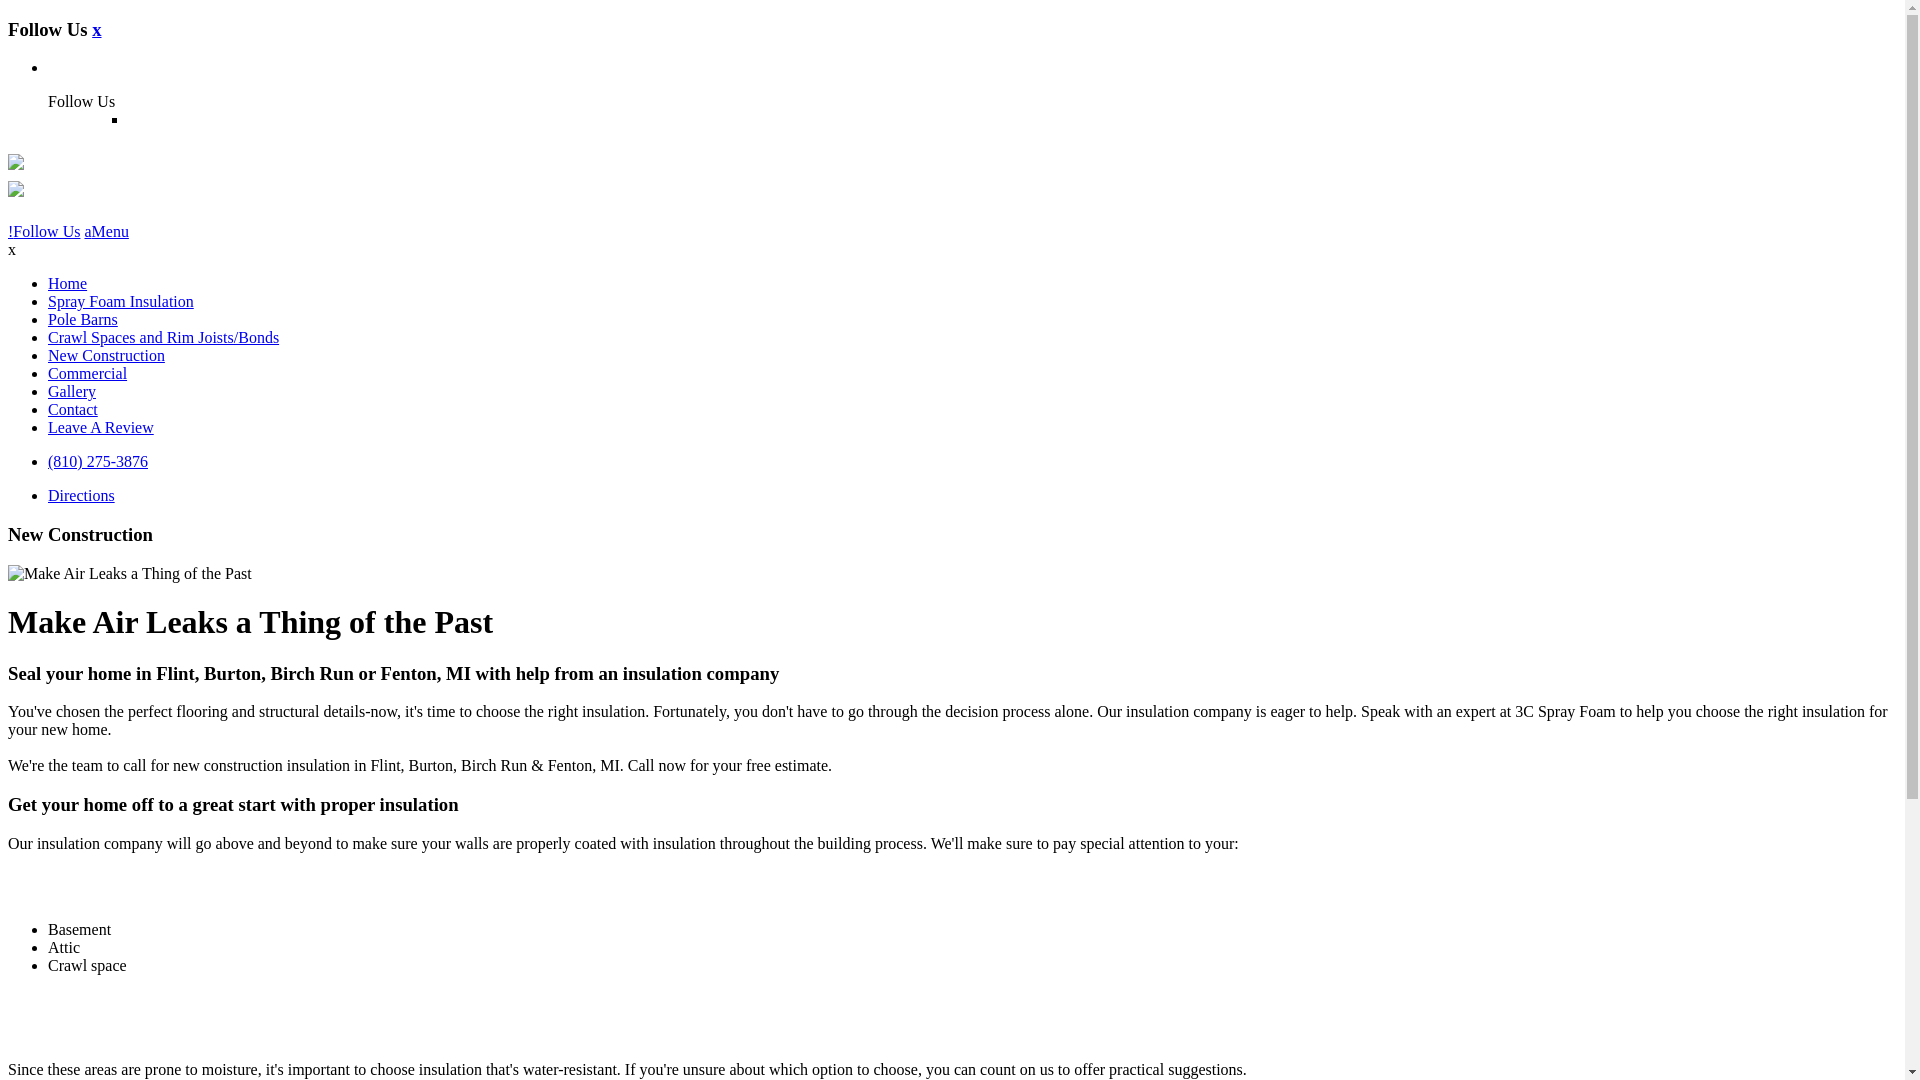  Describe the element at coordinates (98, 462) in the screenshot. I see `(810) 275-3876` at that location.